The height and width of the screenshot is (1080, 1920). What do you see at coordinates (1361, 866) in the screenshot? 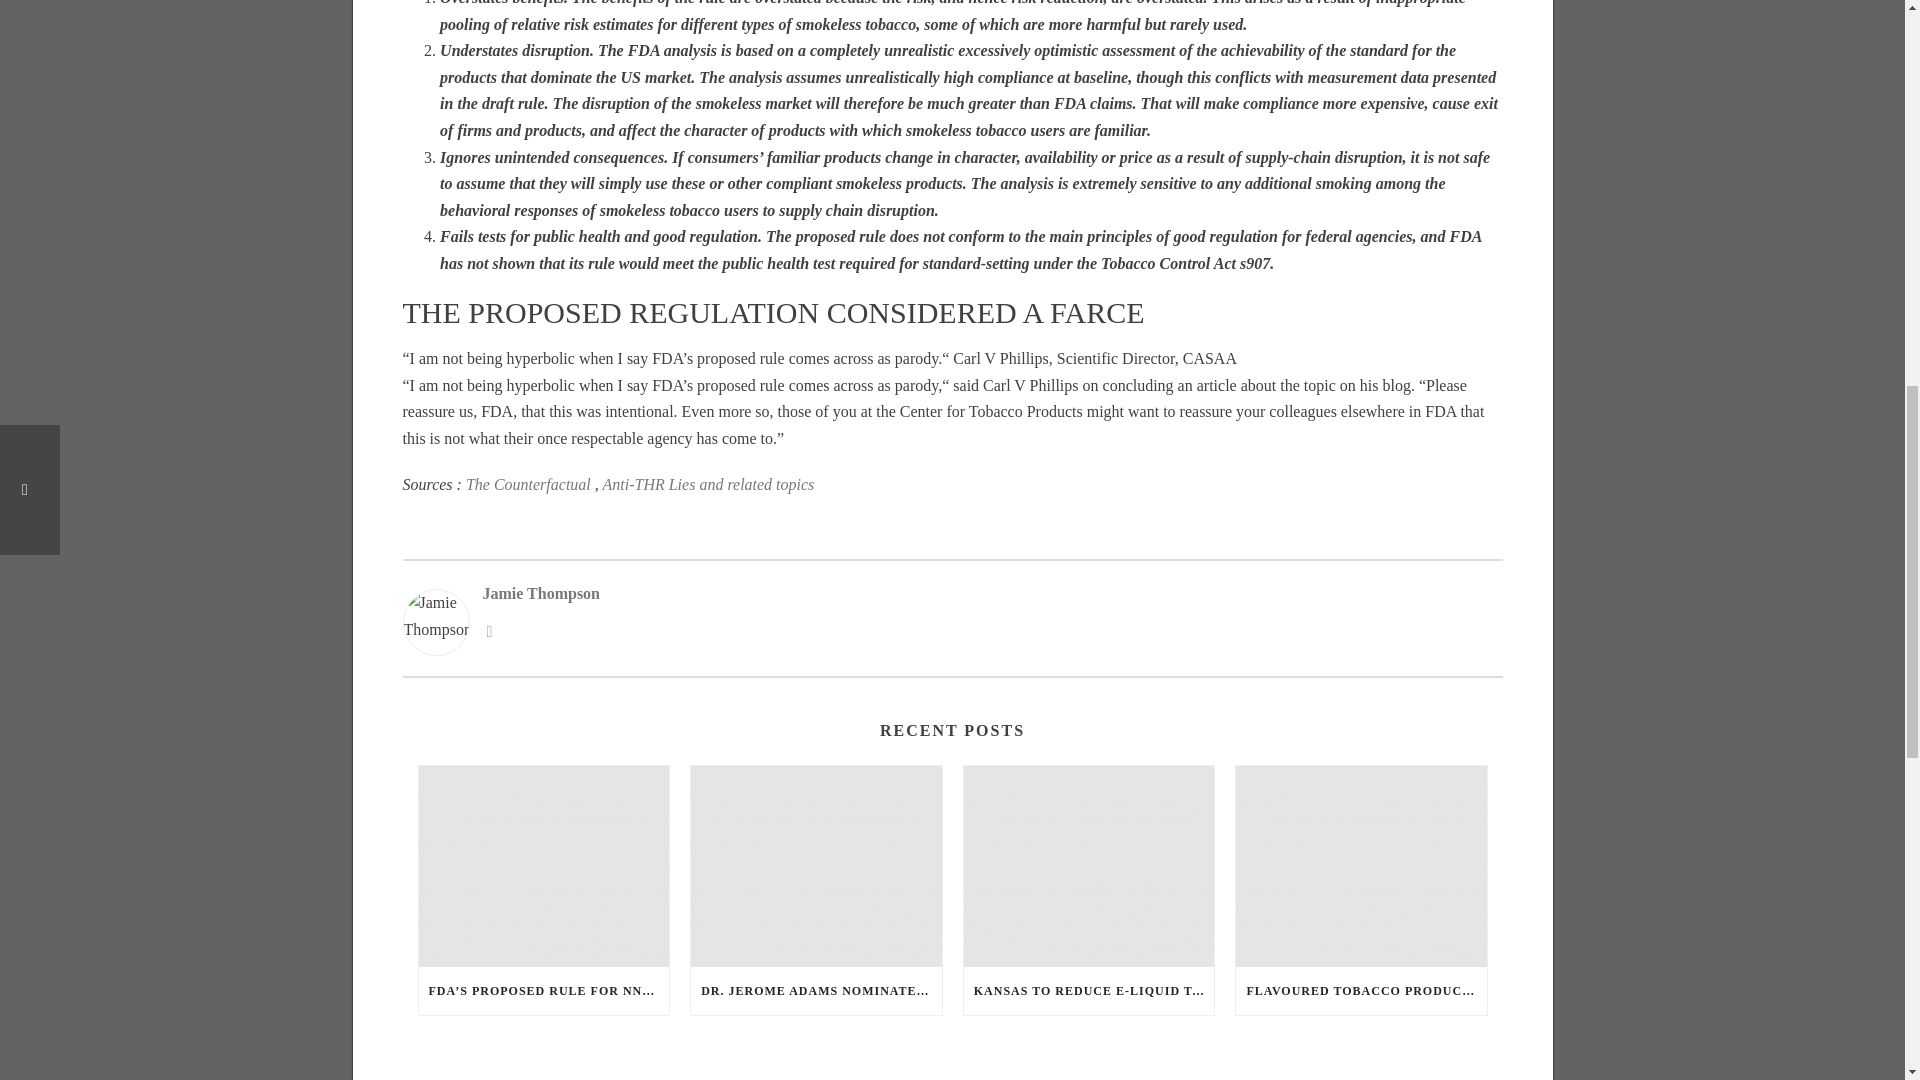
I see `Flavoured tobacco products banned in San Francisco` at bounding box center [1361, 866].